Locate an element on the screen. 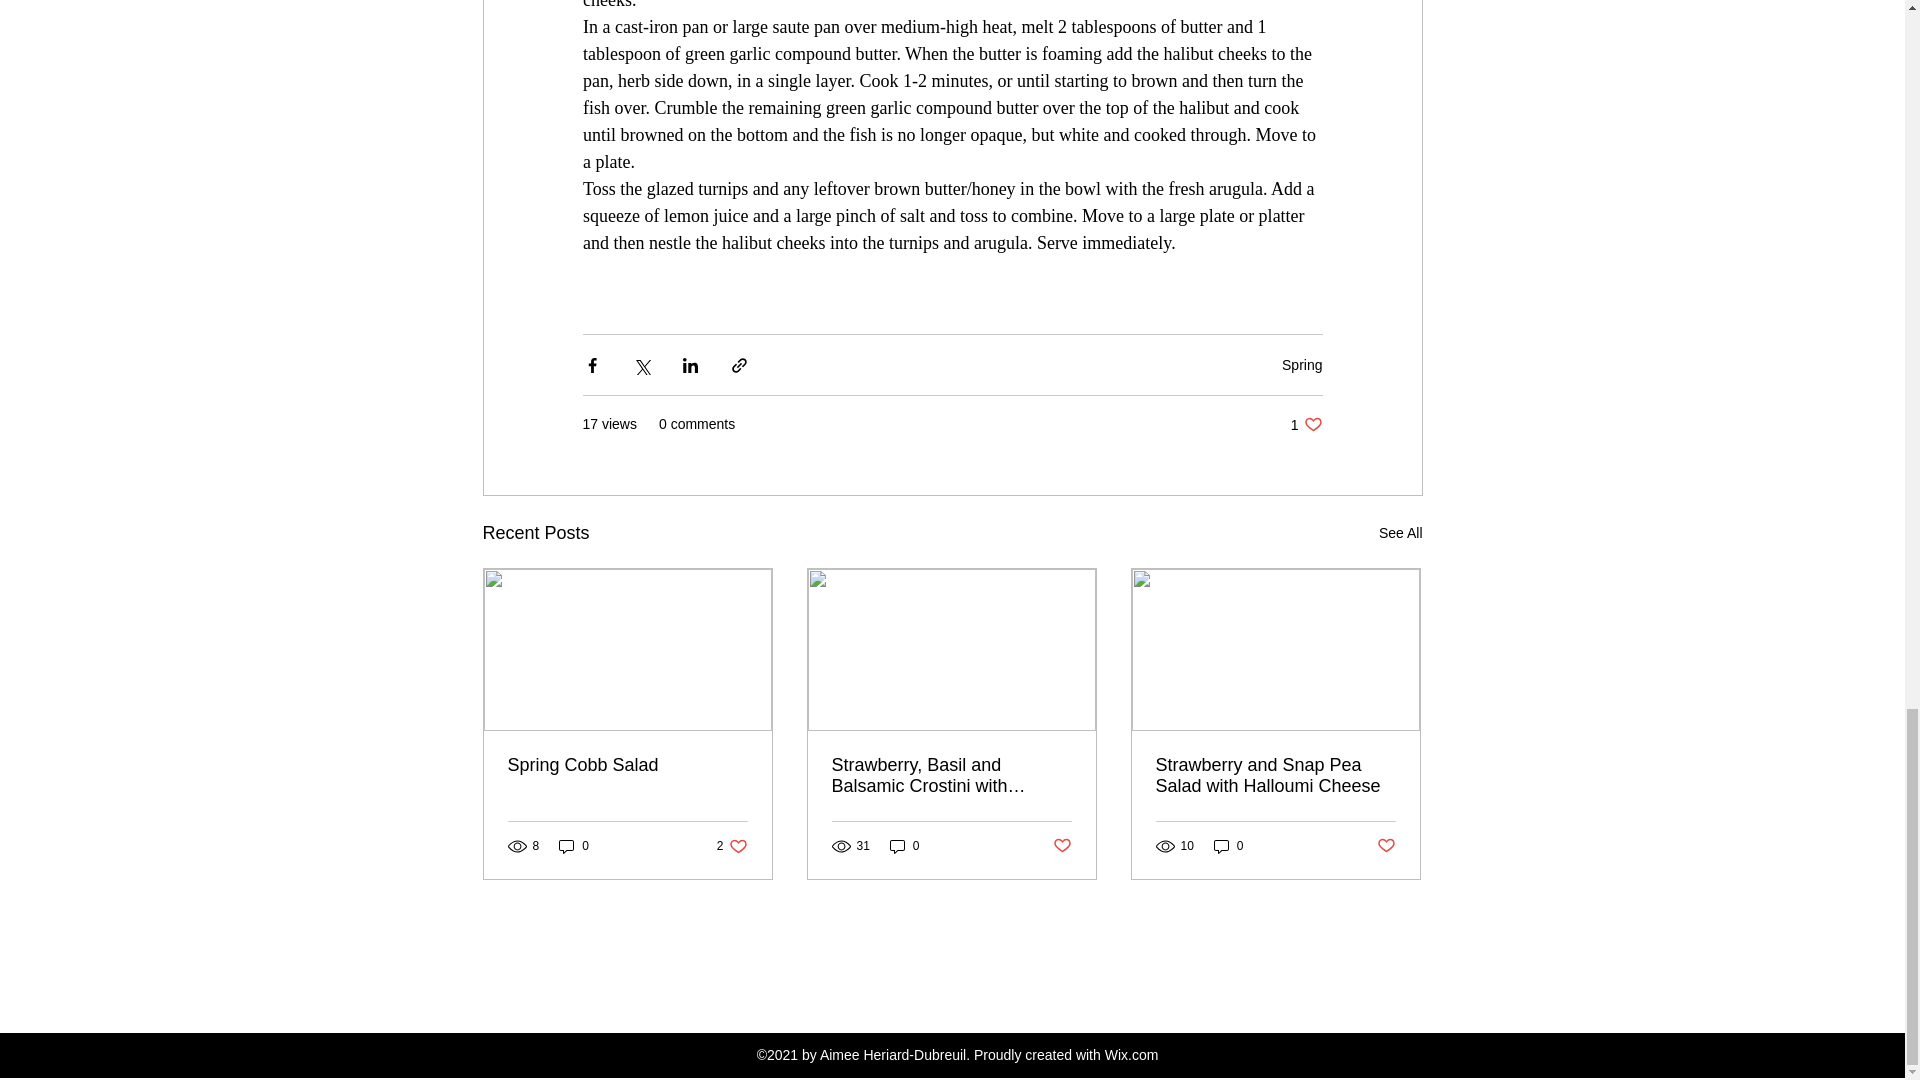  Post not marked as liked is located at coordinates (1386, 846).